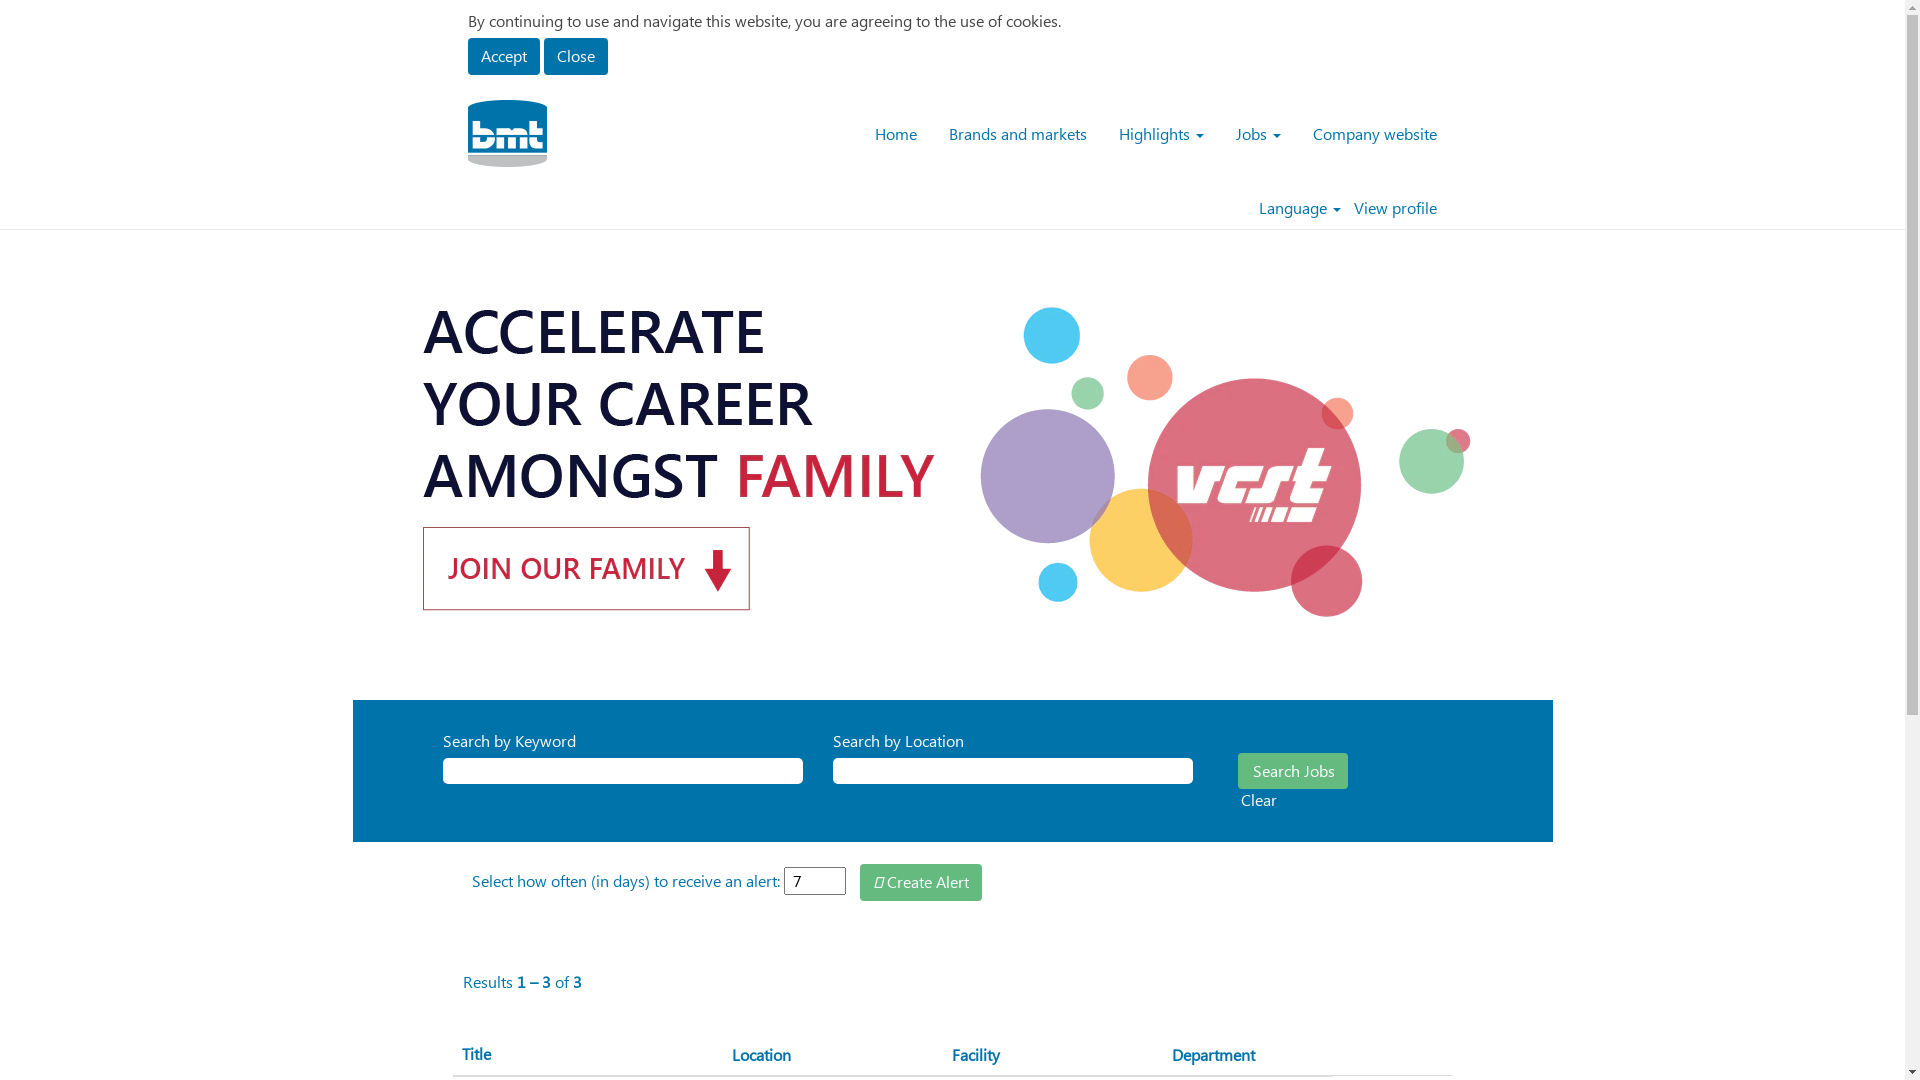 This screenshot has height=1080, width=1920. I want to click on Highlights, so click(1162, 134).